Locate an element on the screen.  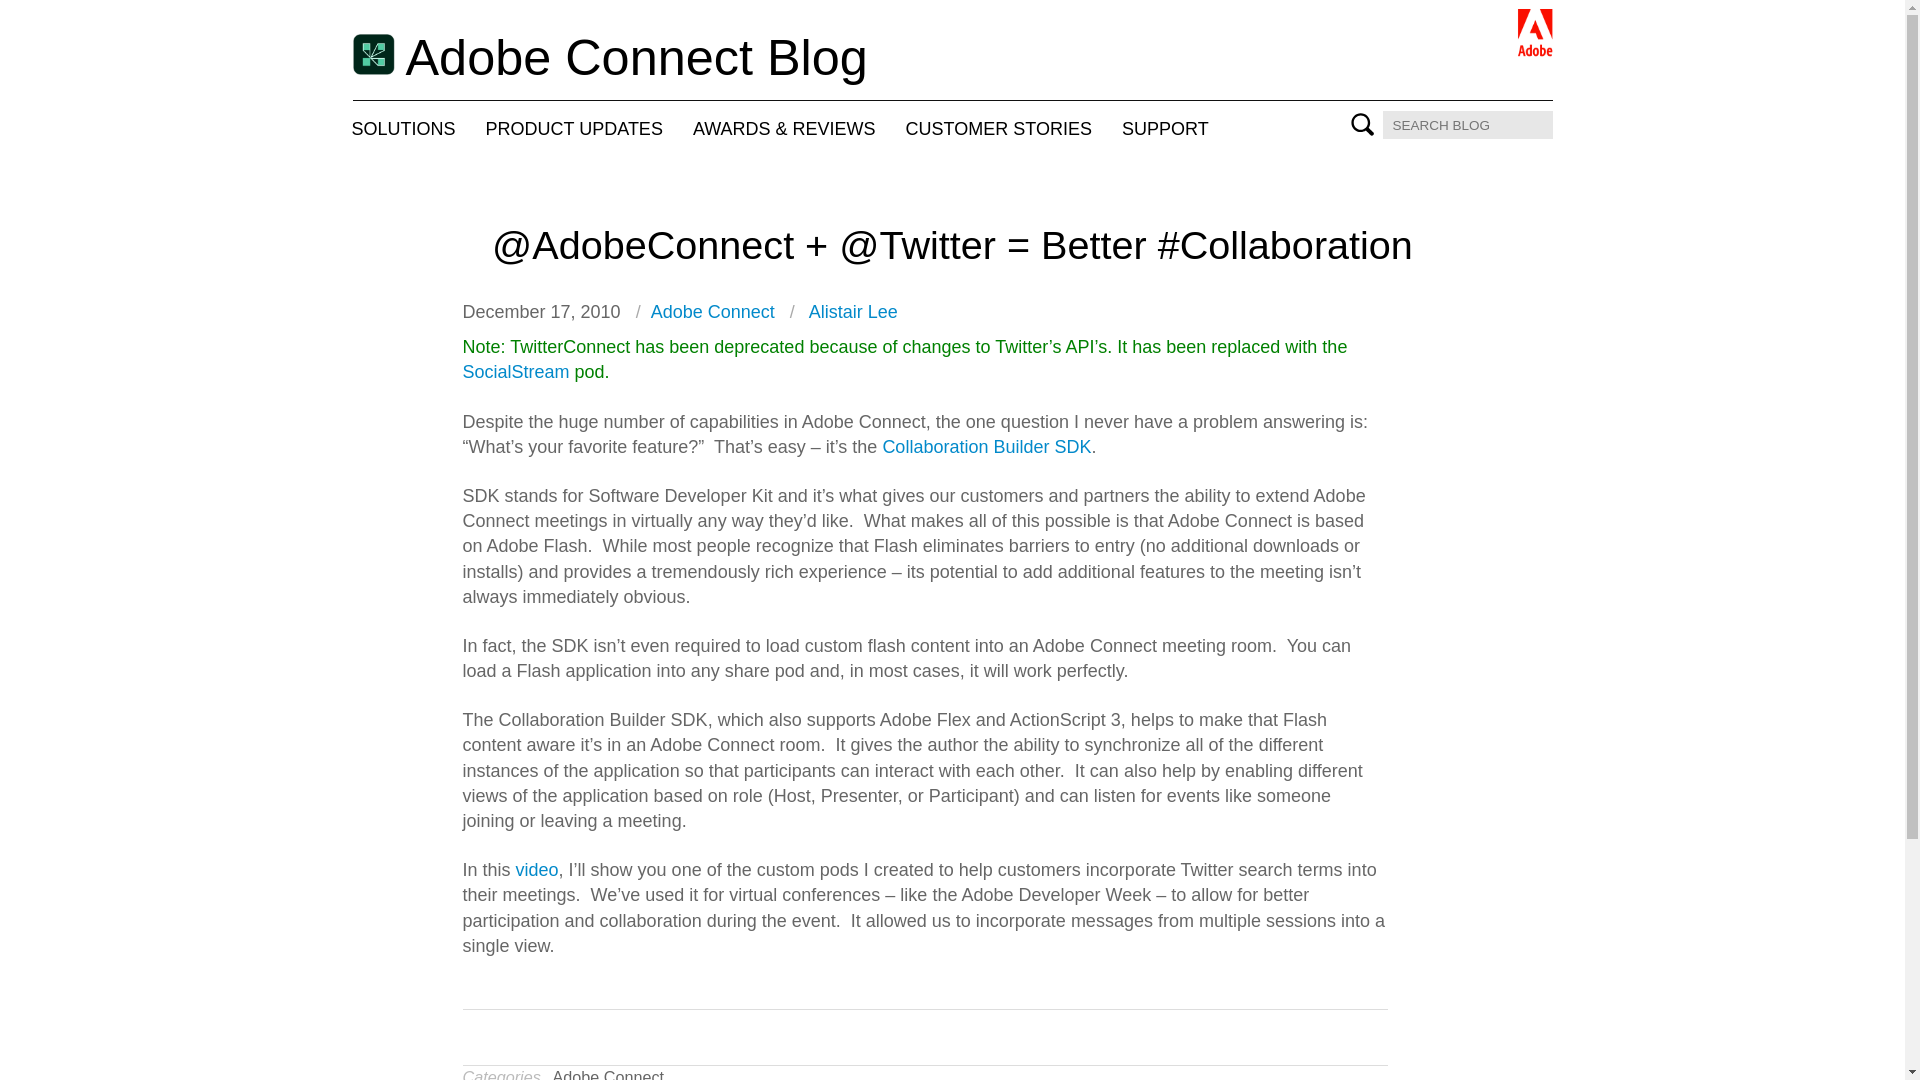
Posts by Alistair Lee is located at coordinates (853, 312).